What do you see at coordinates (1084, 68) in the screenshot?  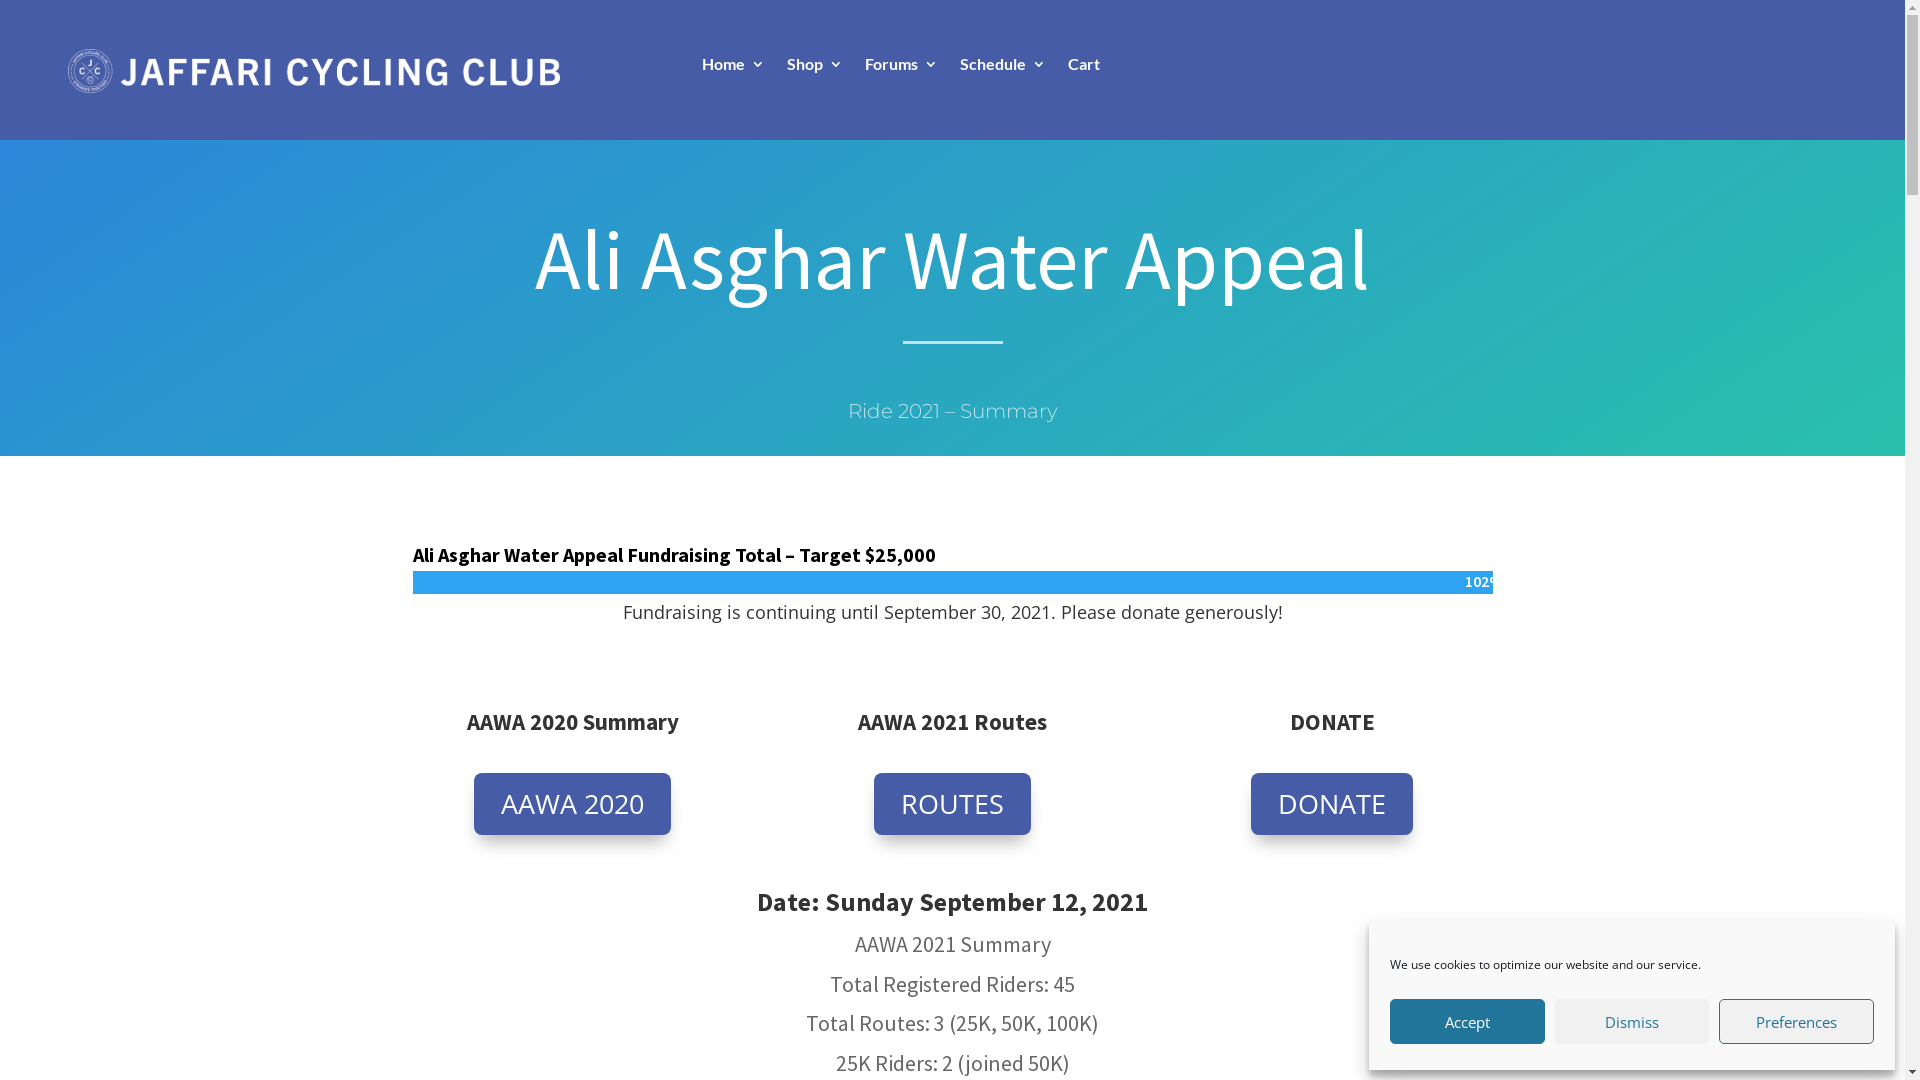 I see `Cart` at bounding box center [1084, 68].